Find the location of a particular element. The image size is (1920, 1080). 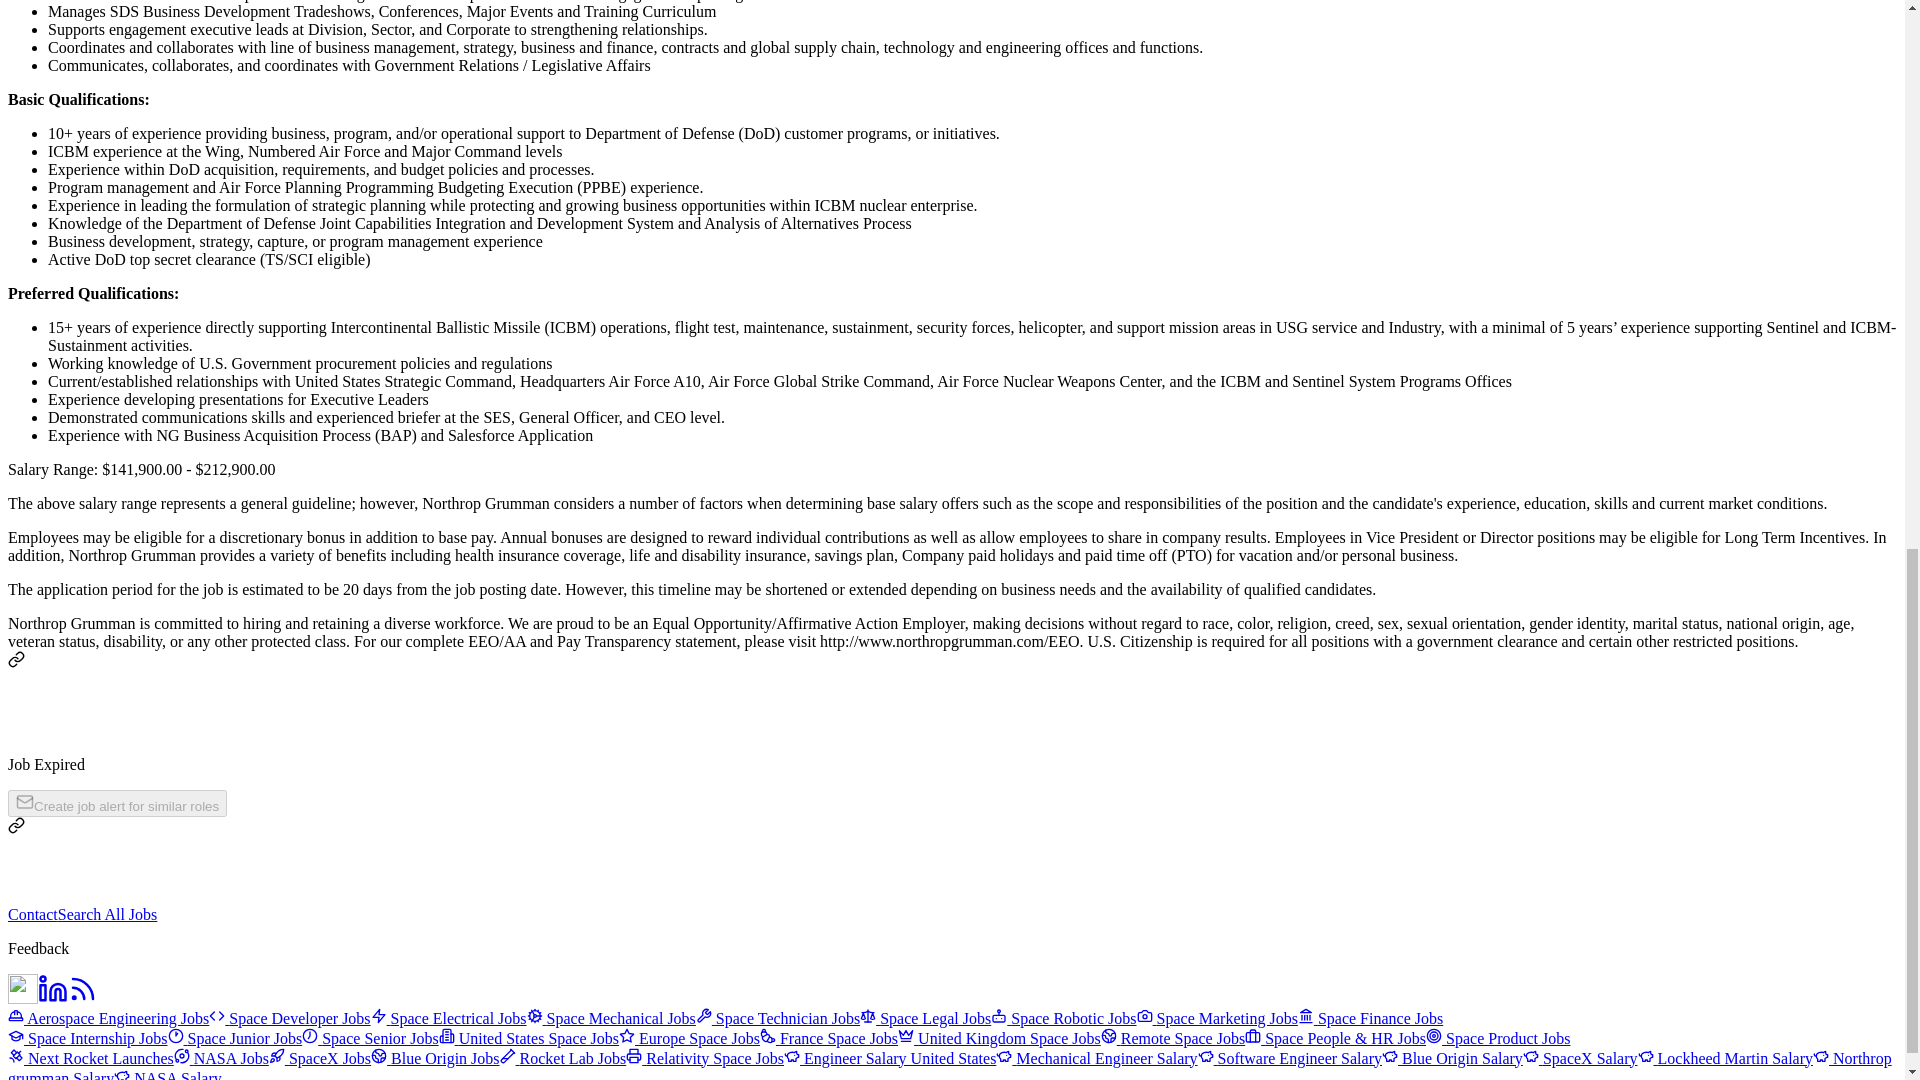

France Space Jobs is located at coordinates (829, 1038).